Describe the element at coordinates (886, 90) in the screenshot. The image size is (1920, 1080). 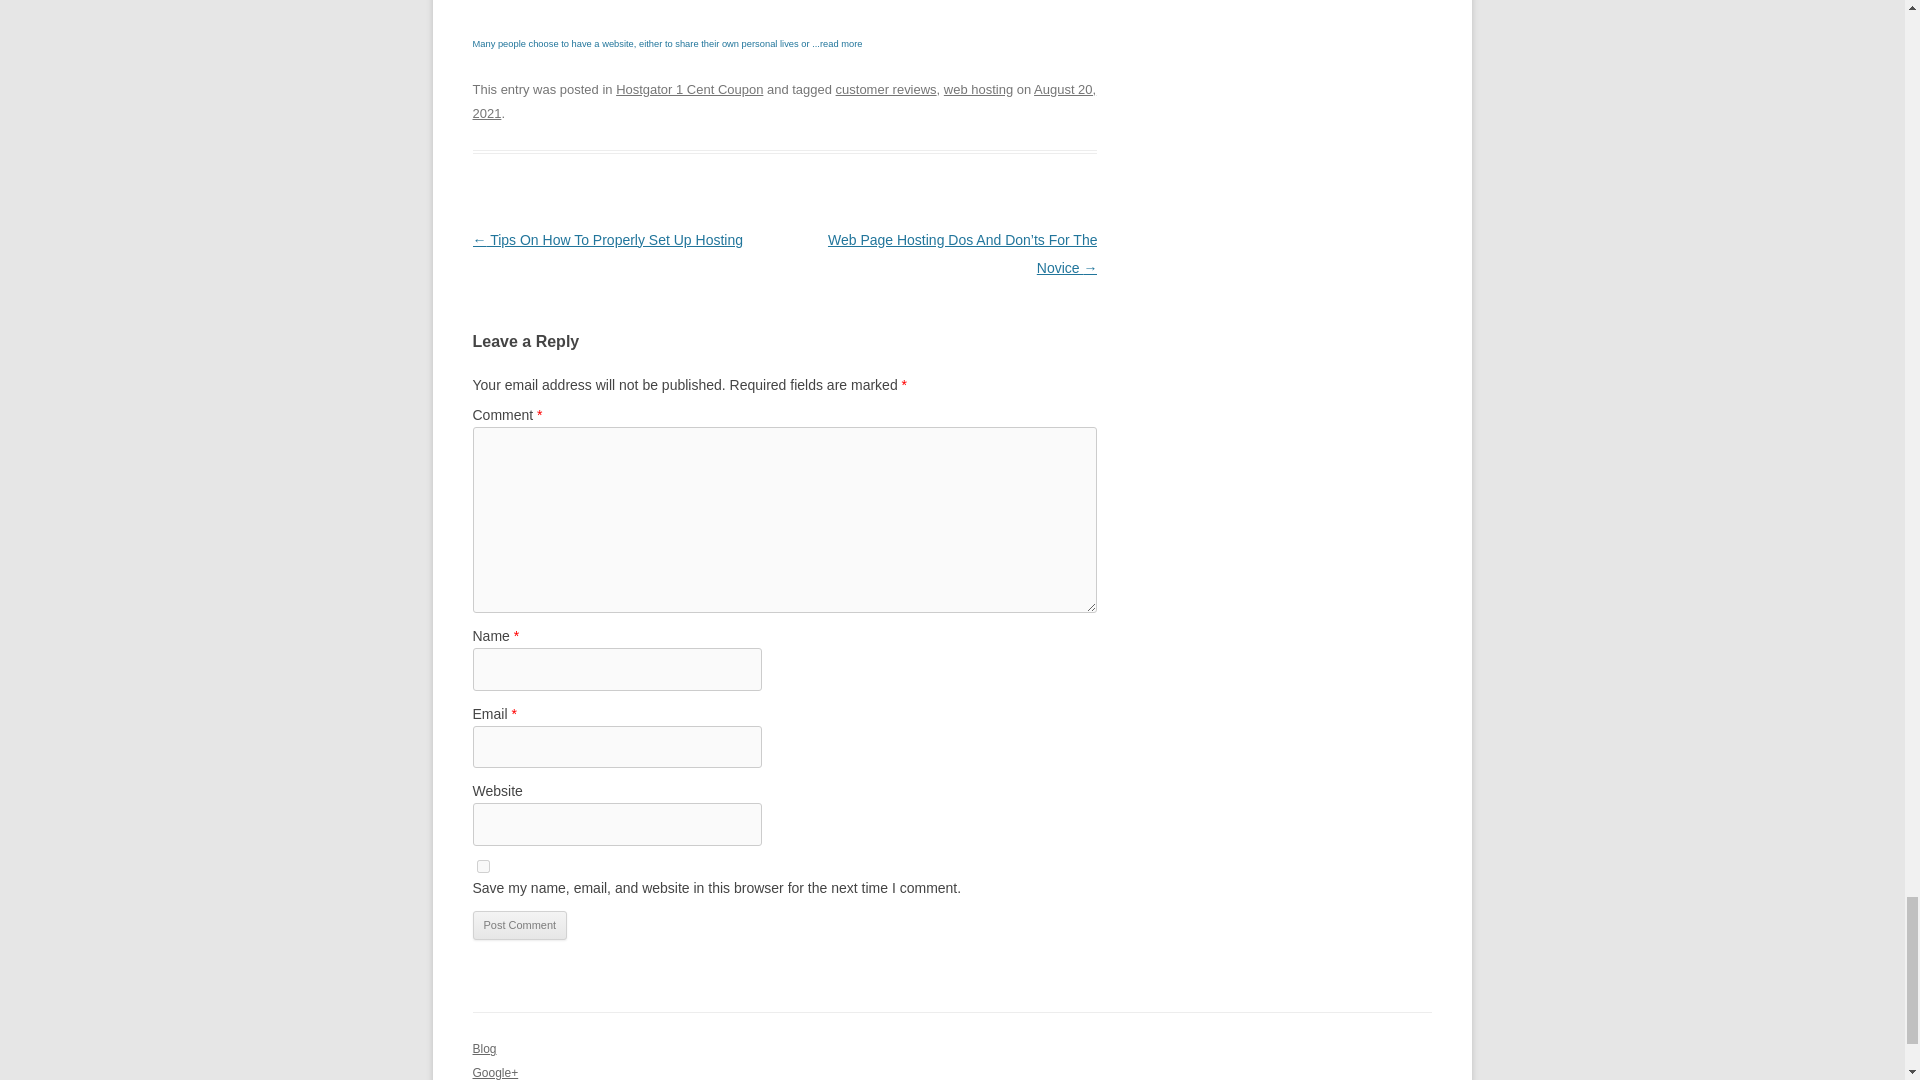
I see `customer reviews` at that location.